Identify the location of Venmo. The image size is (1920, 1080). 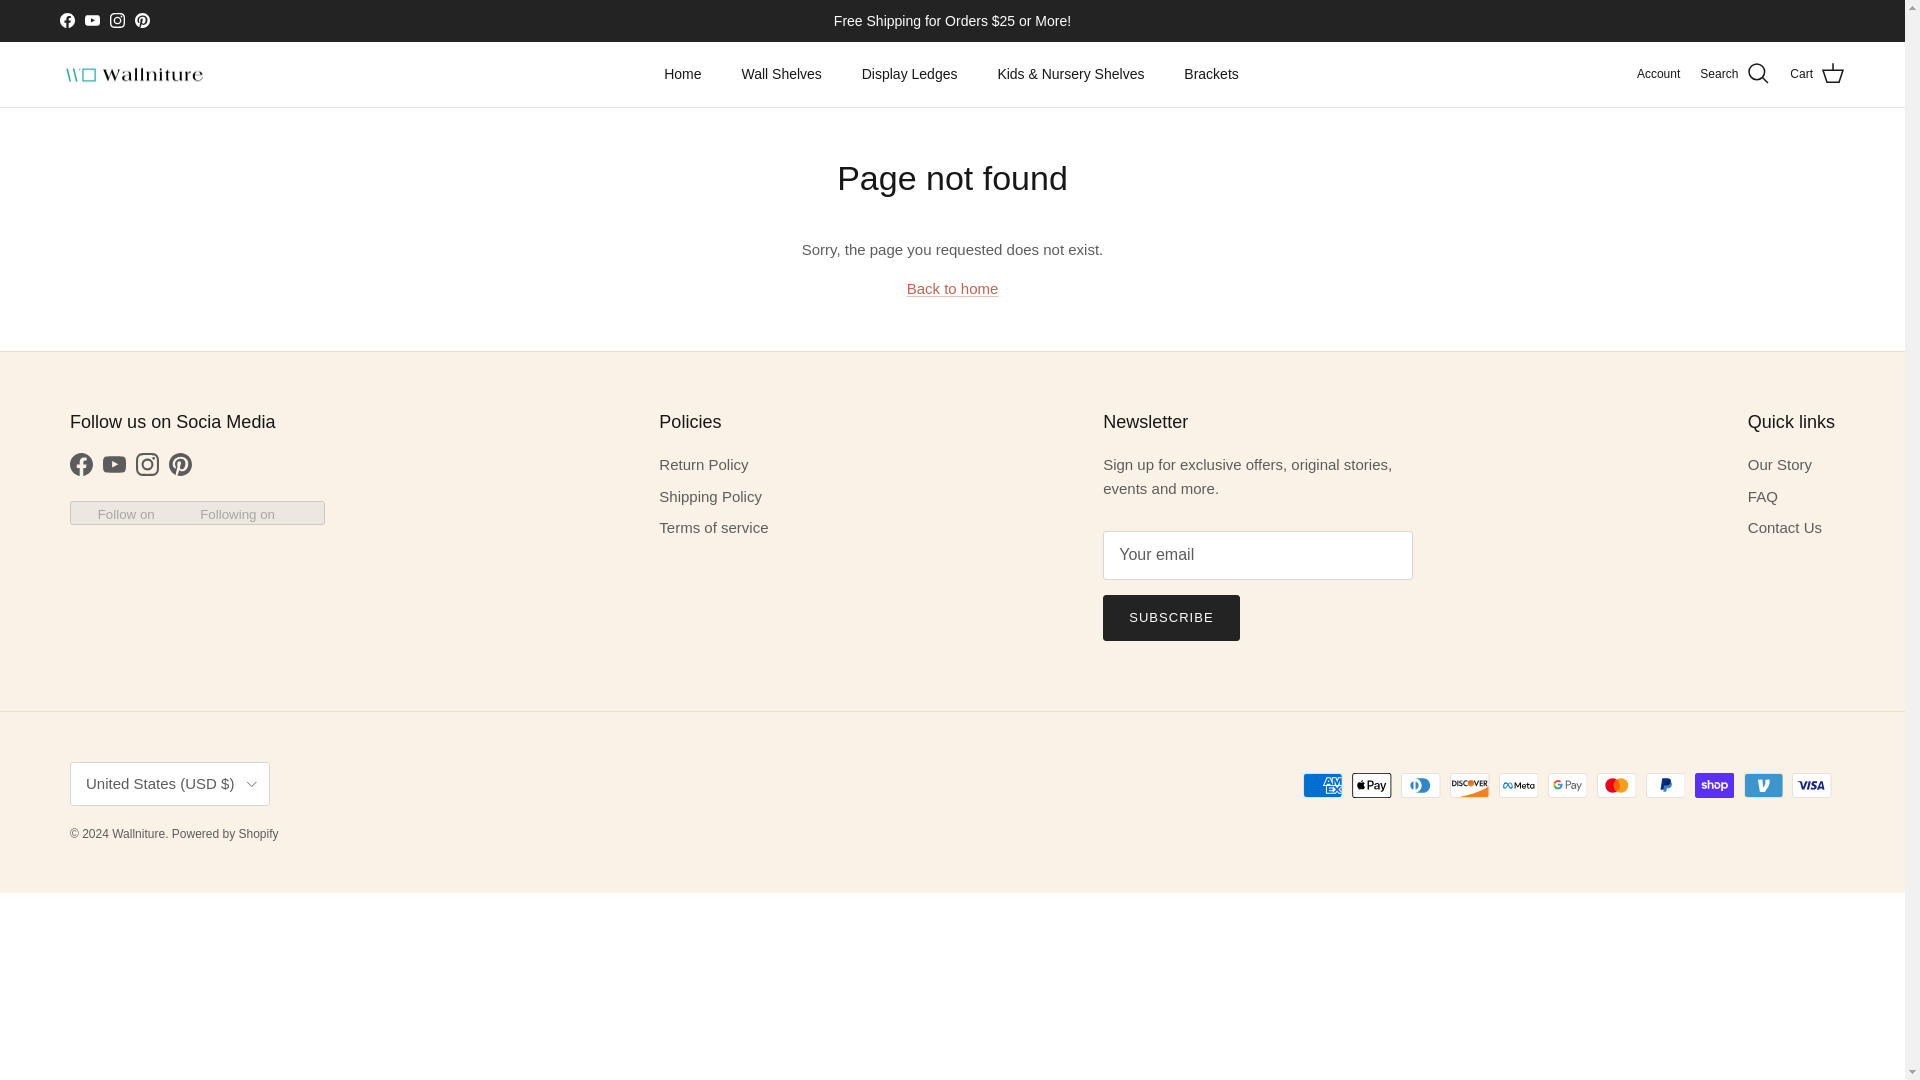
(1763, 786).